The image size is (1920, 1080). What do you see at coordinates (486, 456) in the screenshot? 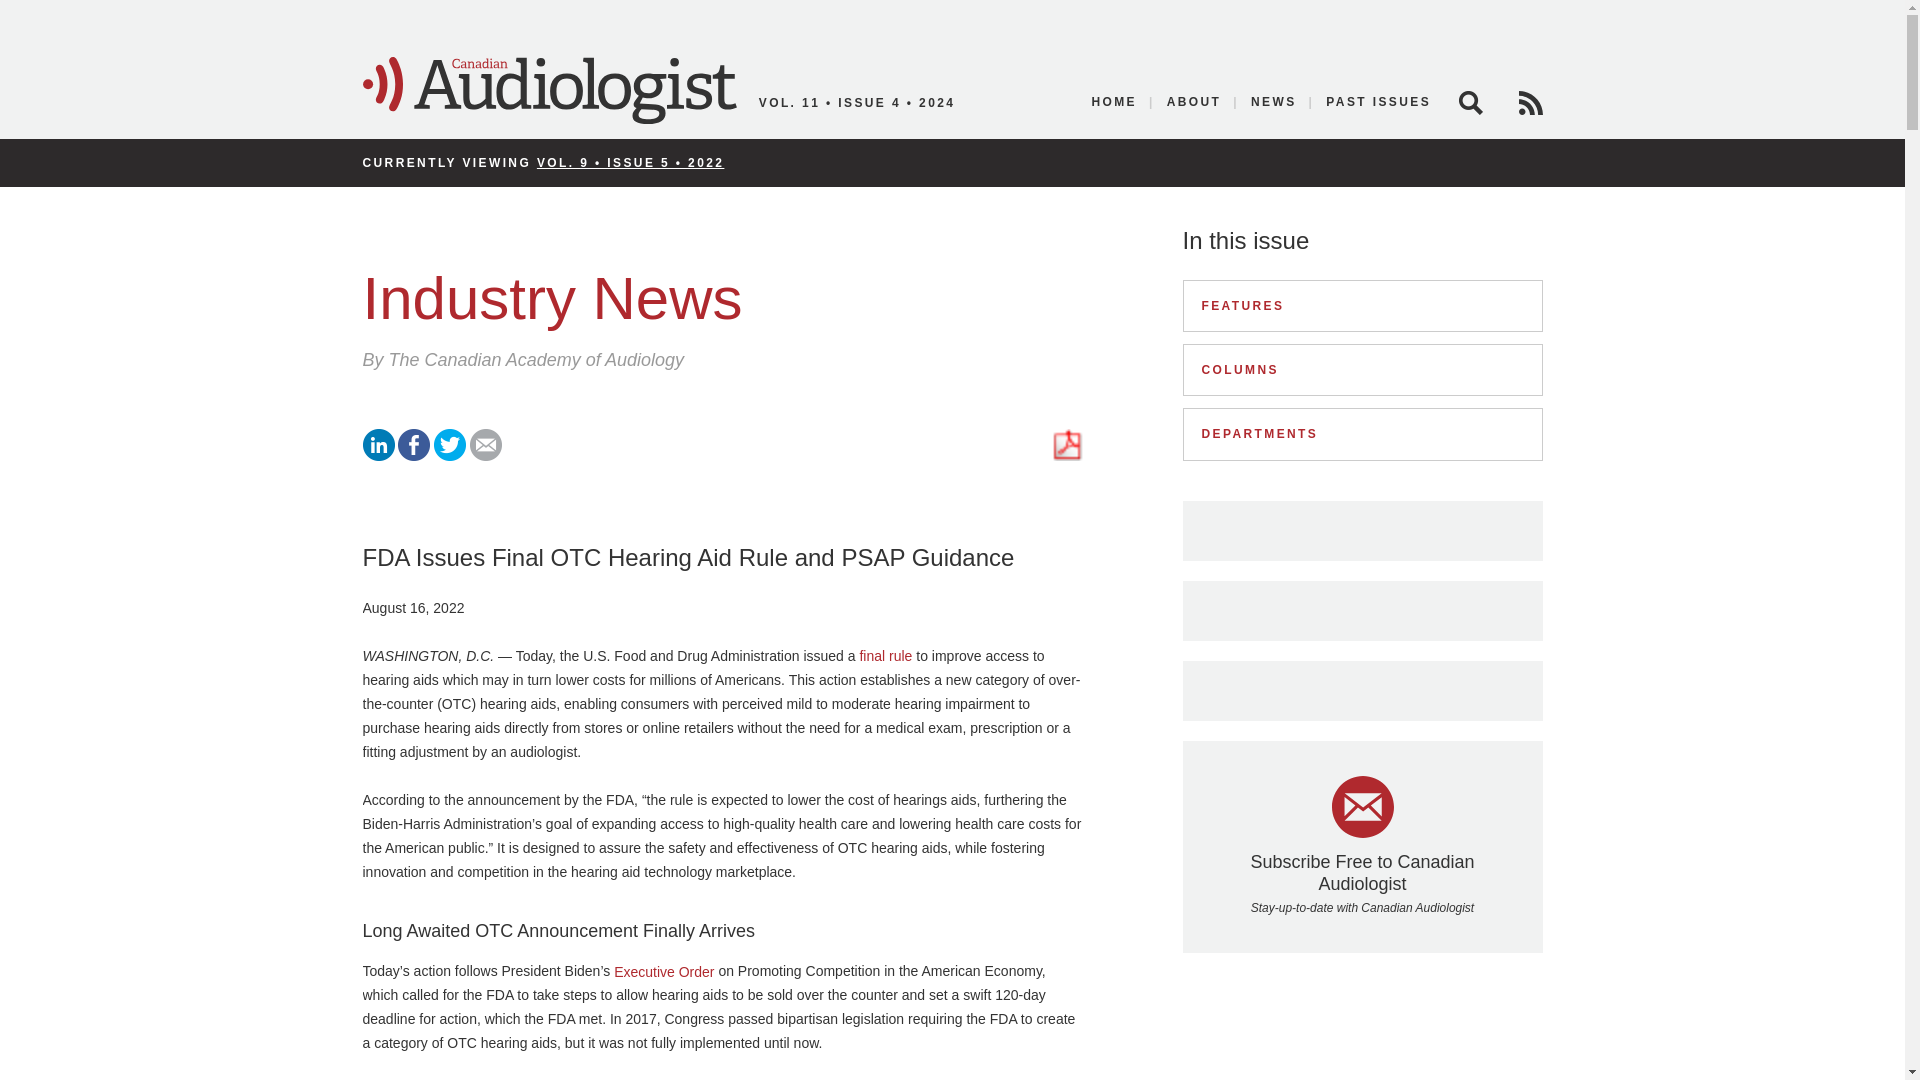
I see `Send email` at bounding box center [486, 456].